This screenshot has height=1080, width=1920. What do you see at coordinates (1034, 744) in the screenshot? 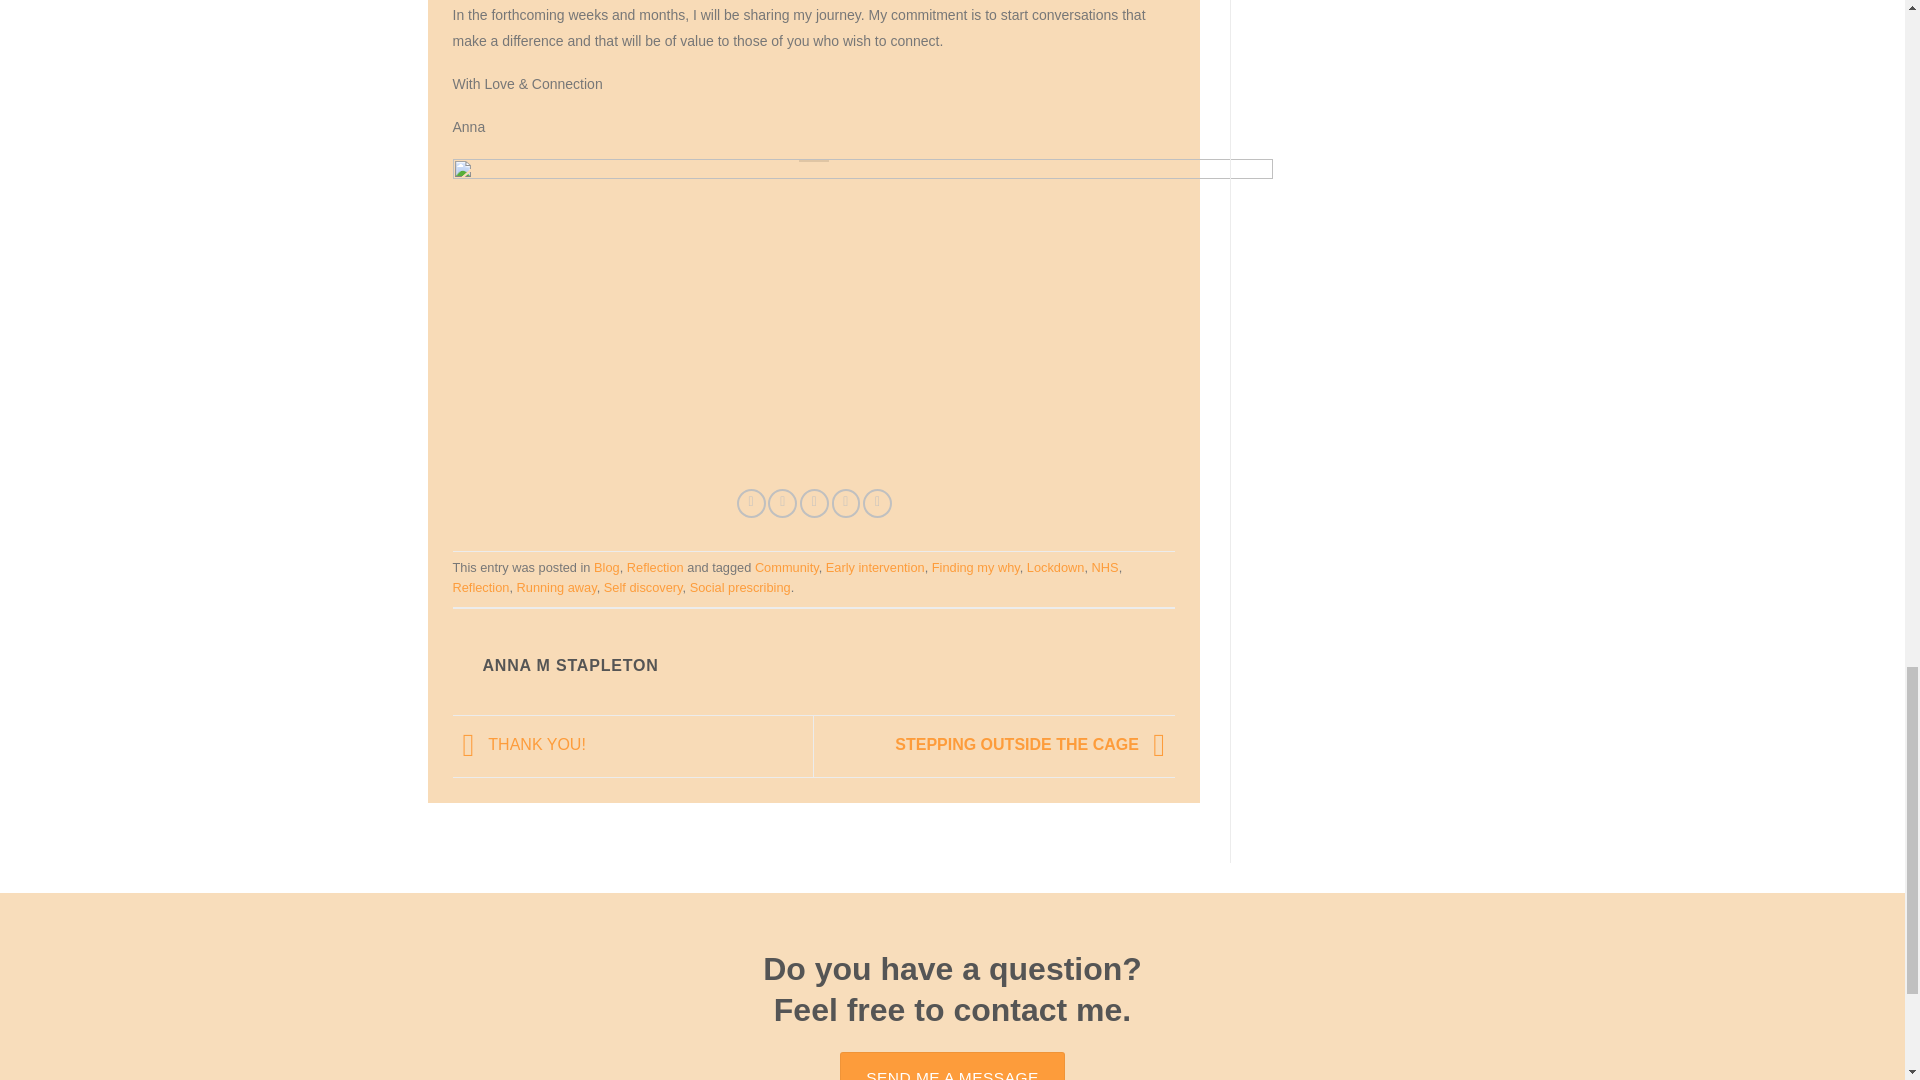
I see `STEPPING OUTSIDE THE CAGE` at bounding box center [1034, 744].